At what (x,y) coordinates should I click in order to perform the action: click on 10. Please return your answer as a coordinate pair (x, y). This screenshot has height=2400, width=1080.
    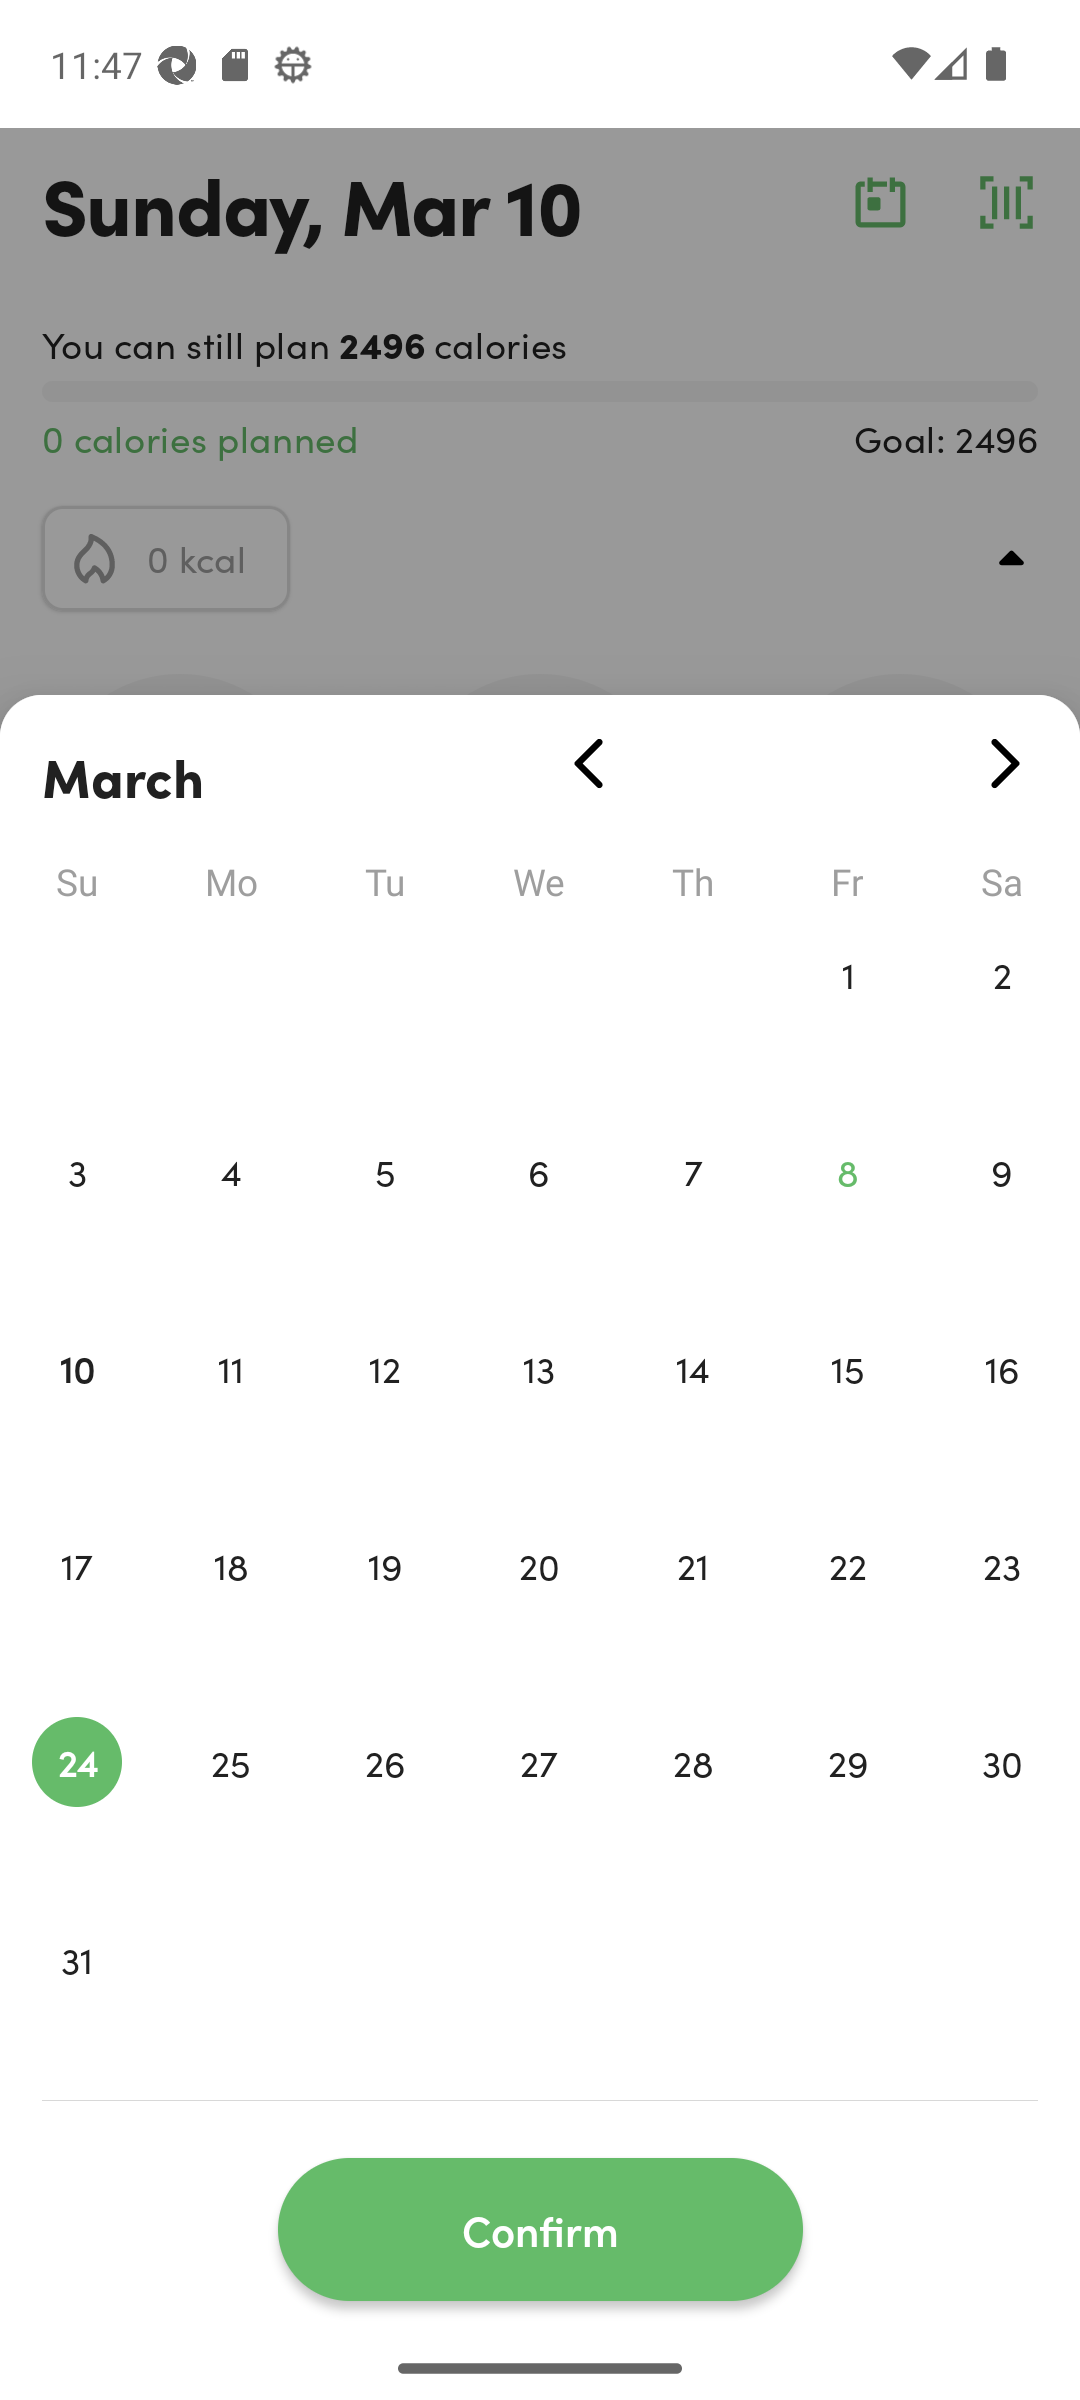
    Looking at the image, I should click on (77, 1410).